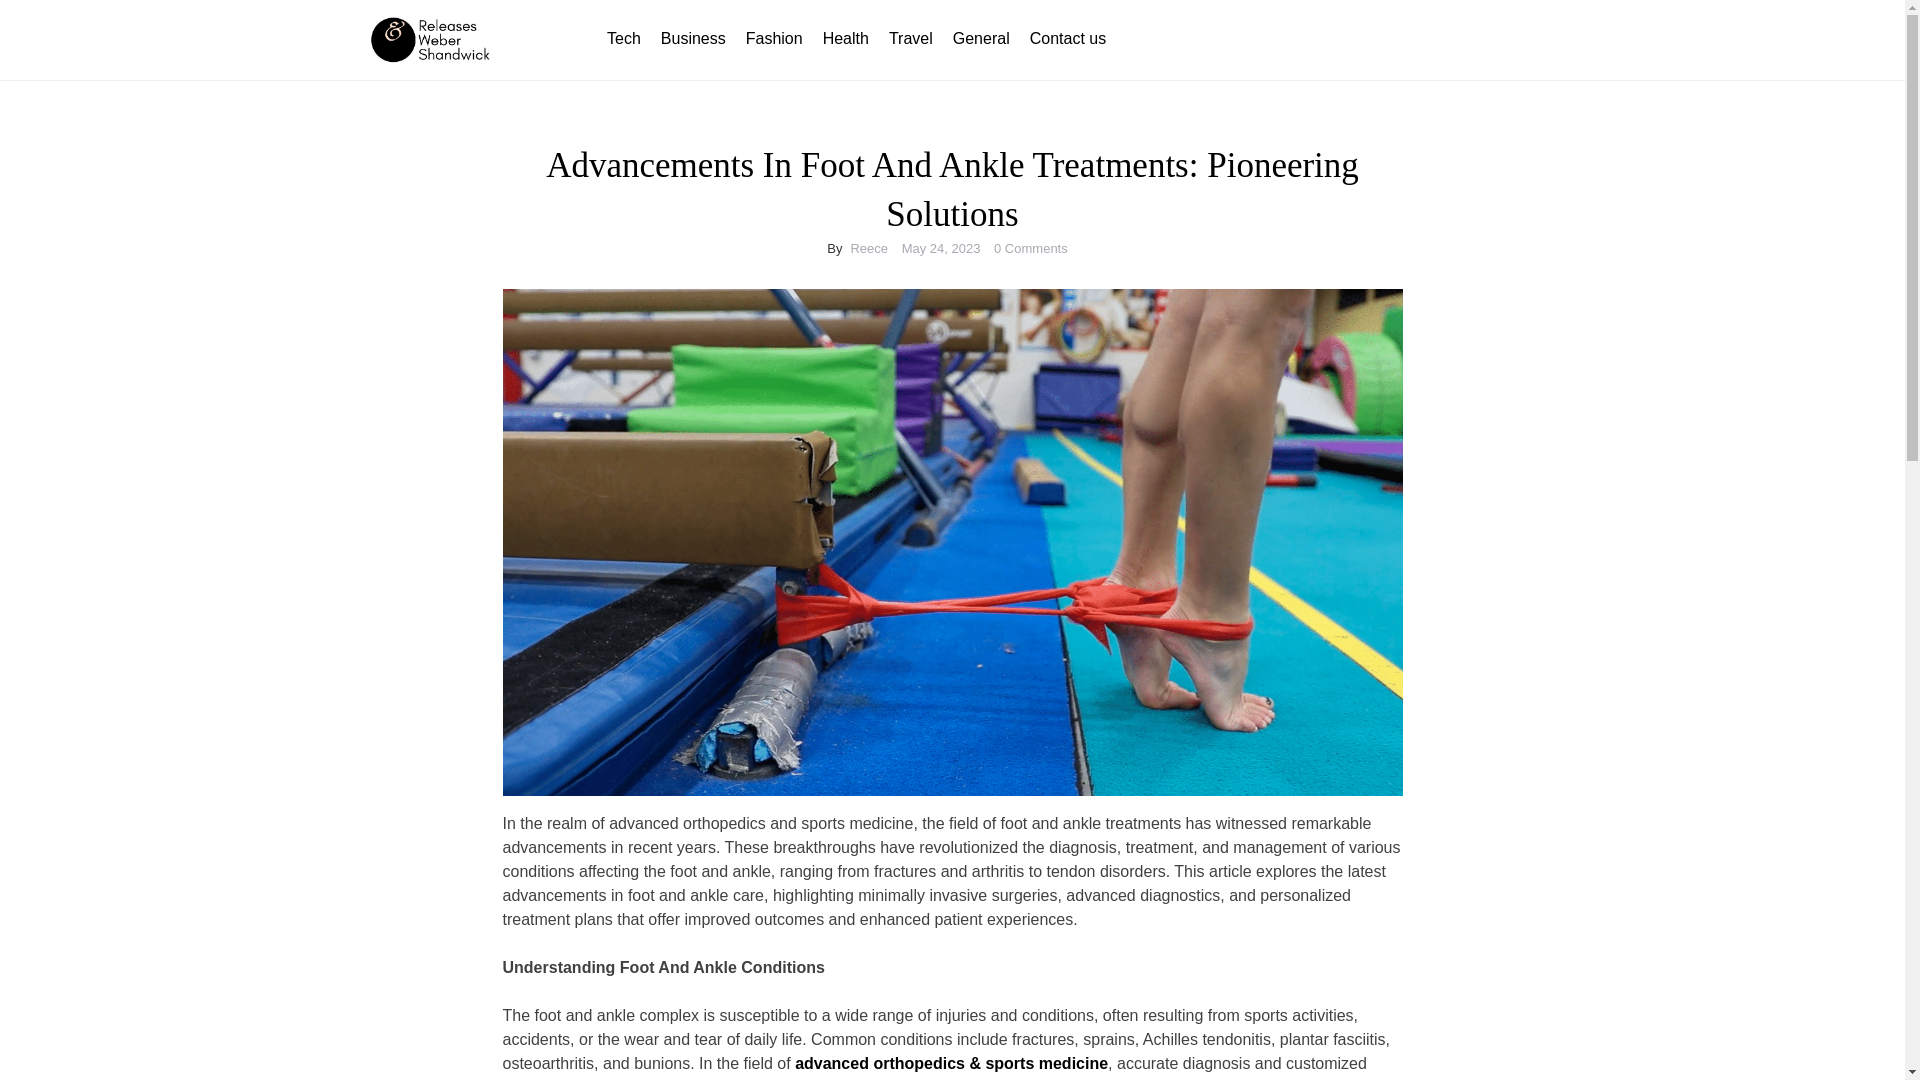 The height and width of the screenshot is (1080, 1920). I want to click on 0 Comments, so click(1030, 248).